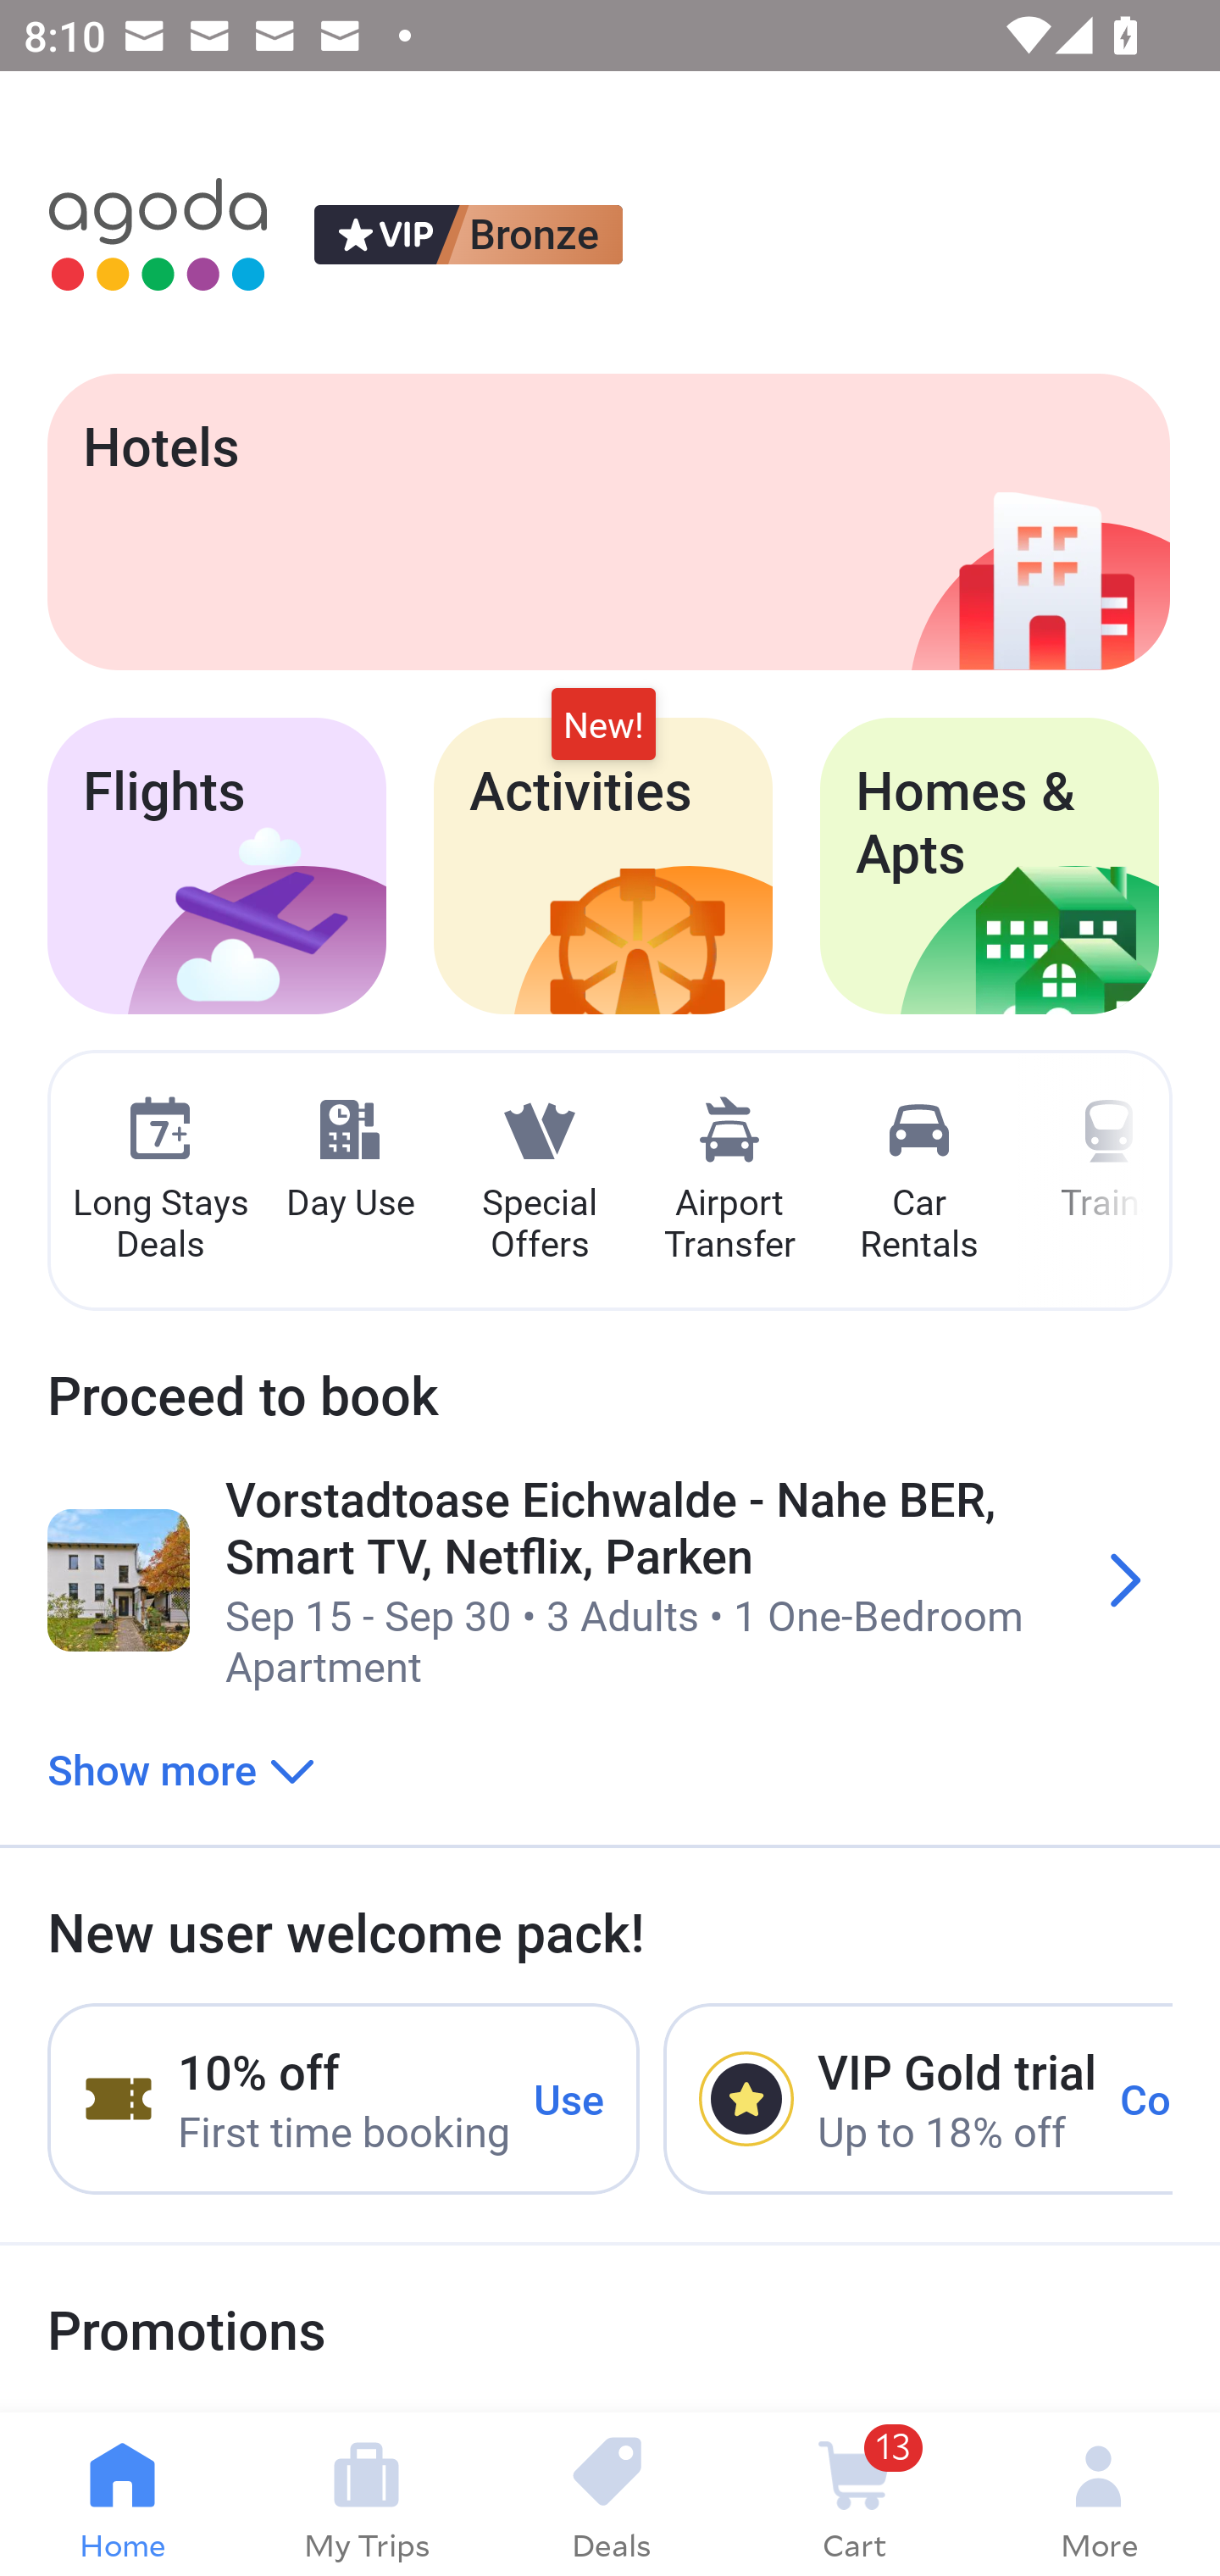 The image size is (1220, 2576). Describe the element at coordinates (539, 1181) in the screenshot. I see `Special Offers` at that location.